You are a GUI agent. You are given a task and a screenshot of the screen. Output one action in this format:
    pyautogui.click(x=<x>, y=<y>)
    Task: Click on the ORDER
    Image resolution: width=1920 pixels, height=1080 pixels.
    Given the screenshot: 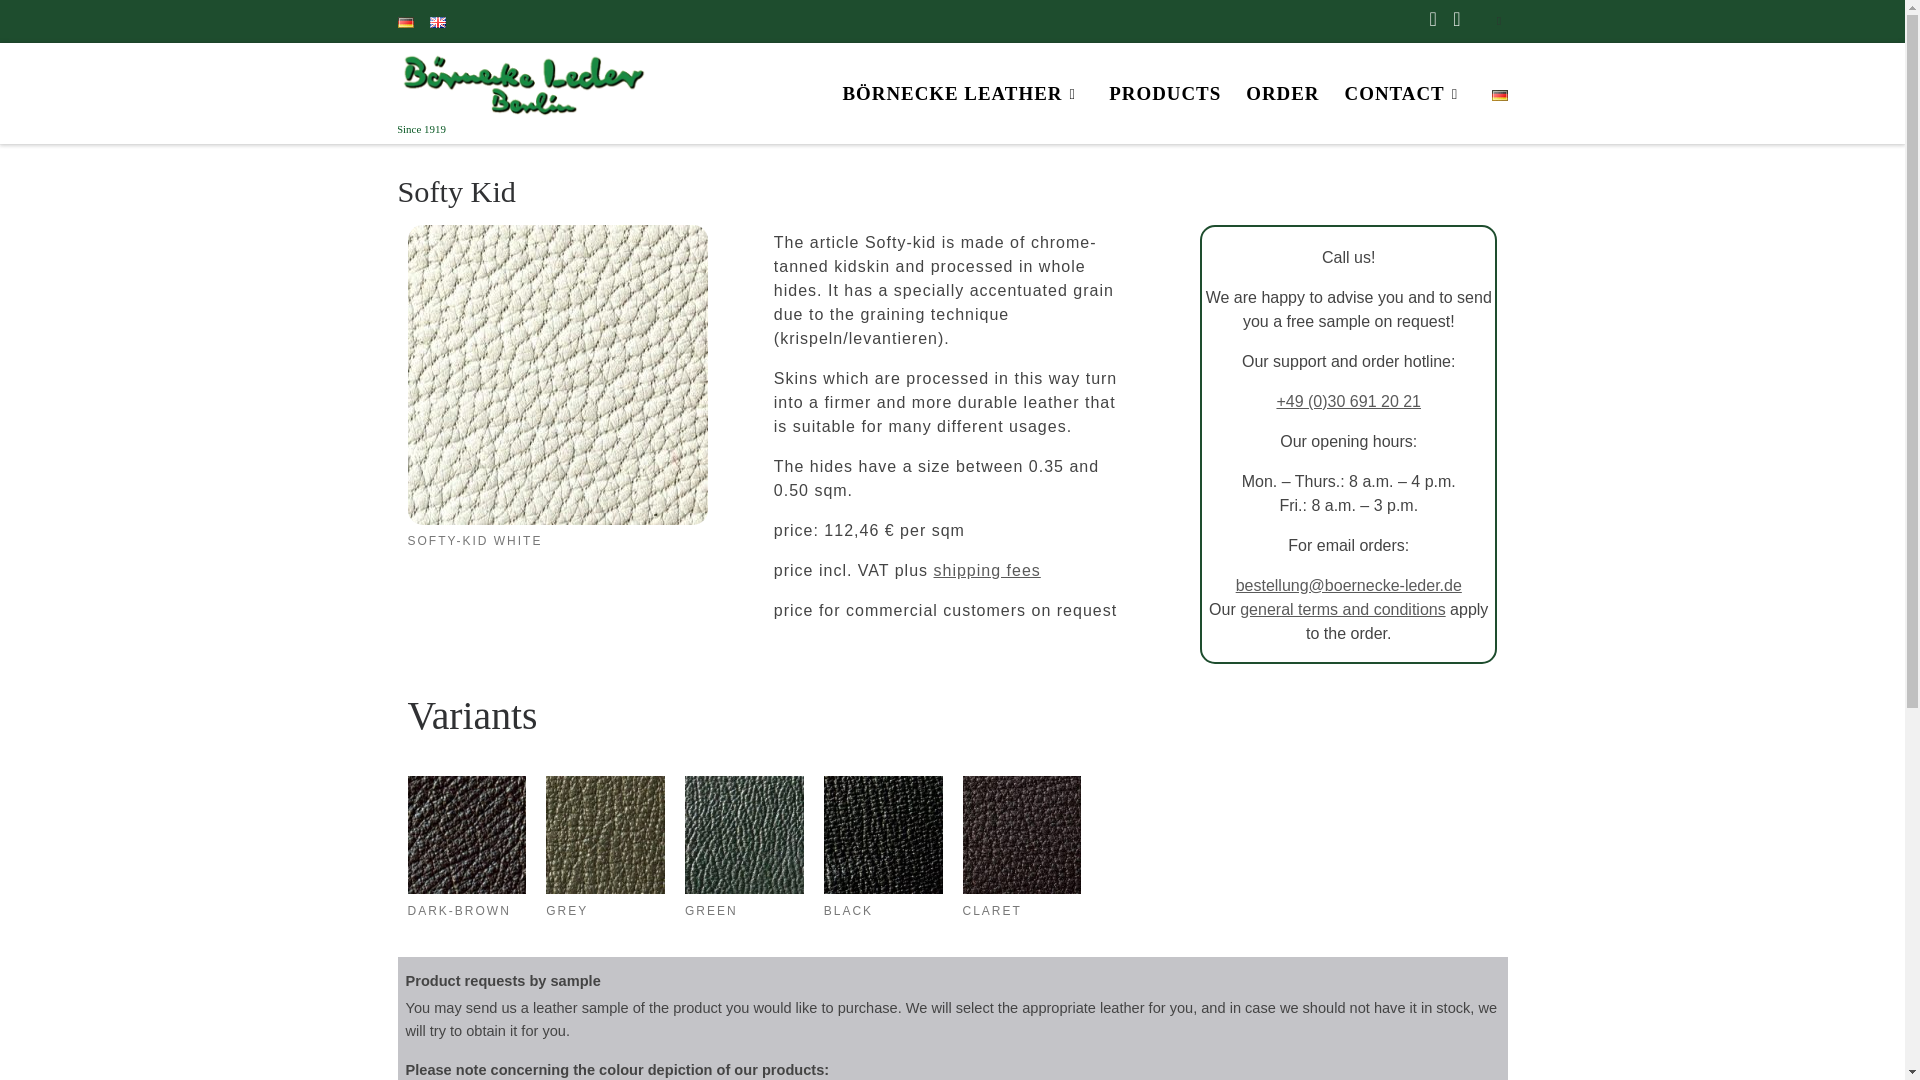 What is the action you would take?
    pyautogui.click(x=1283, y=94)
    